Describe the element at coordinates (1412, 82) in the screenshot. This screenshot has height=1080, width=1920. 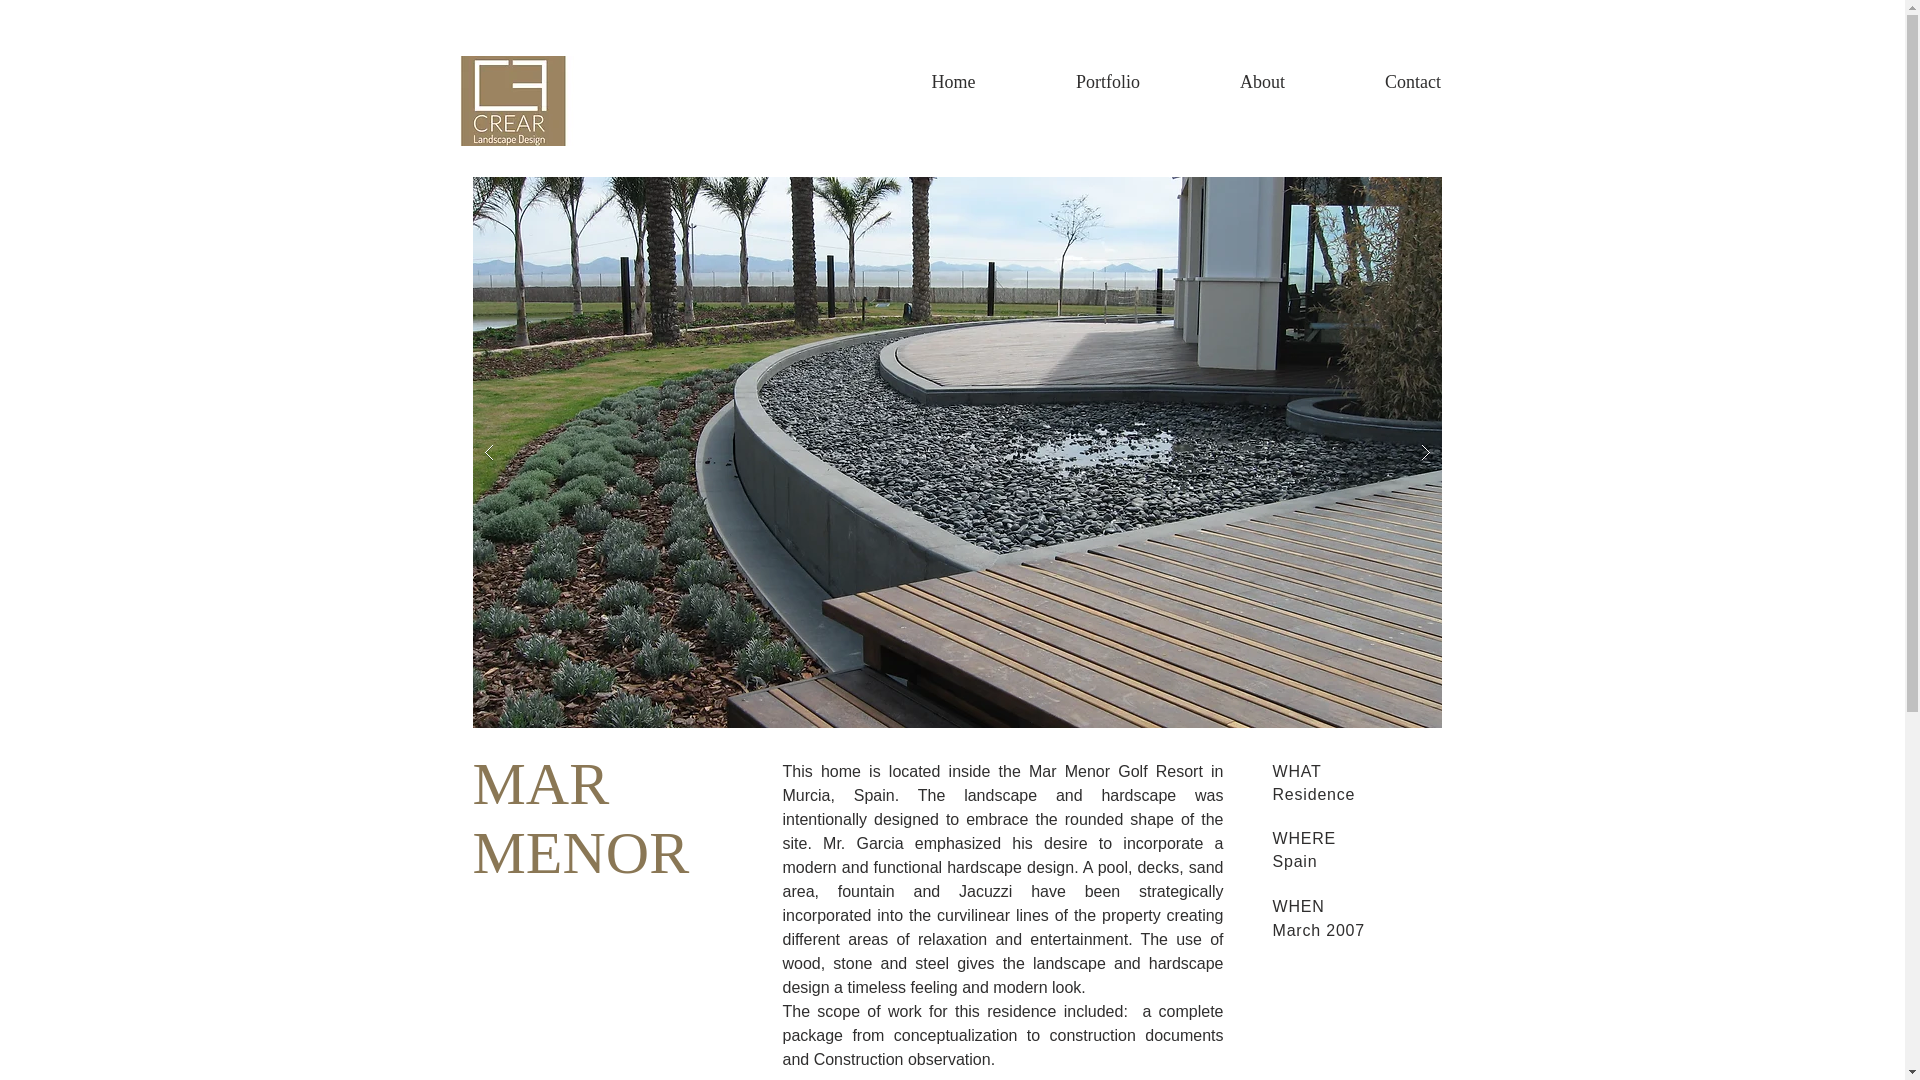
I see `Contact` at that location.